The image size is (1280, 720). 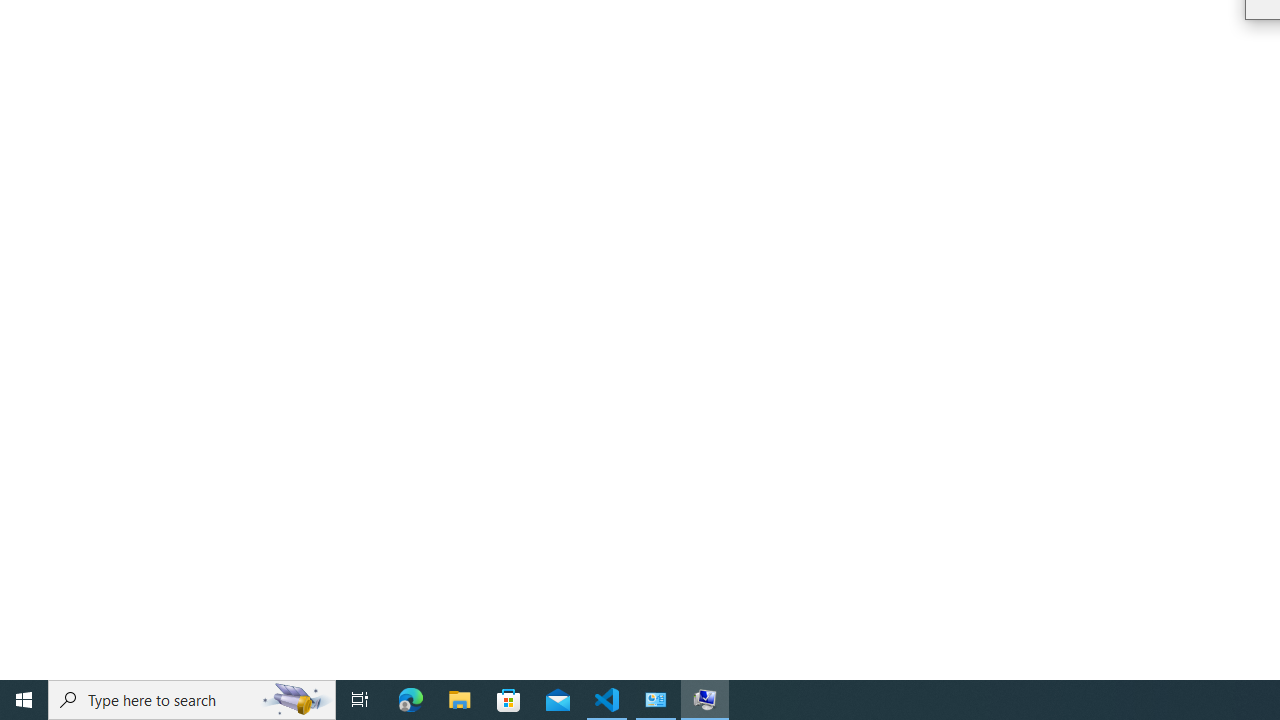 I want to click on Start, so click(x=24, y=700).